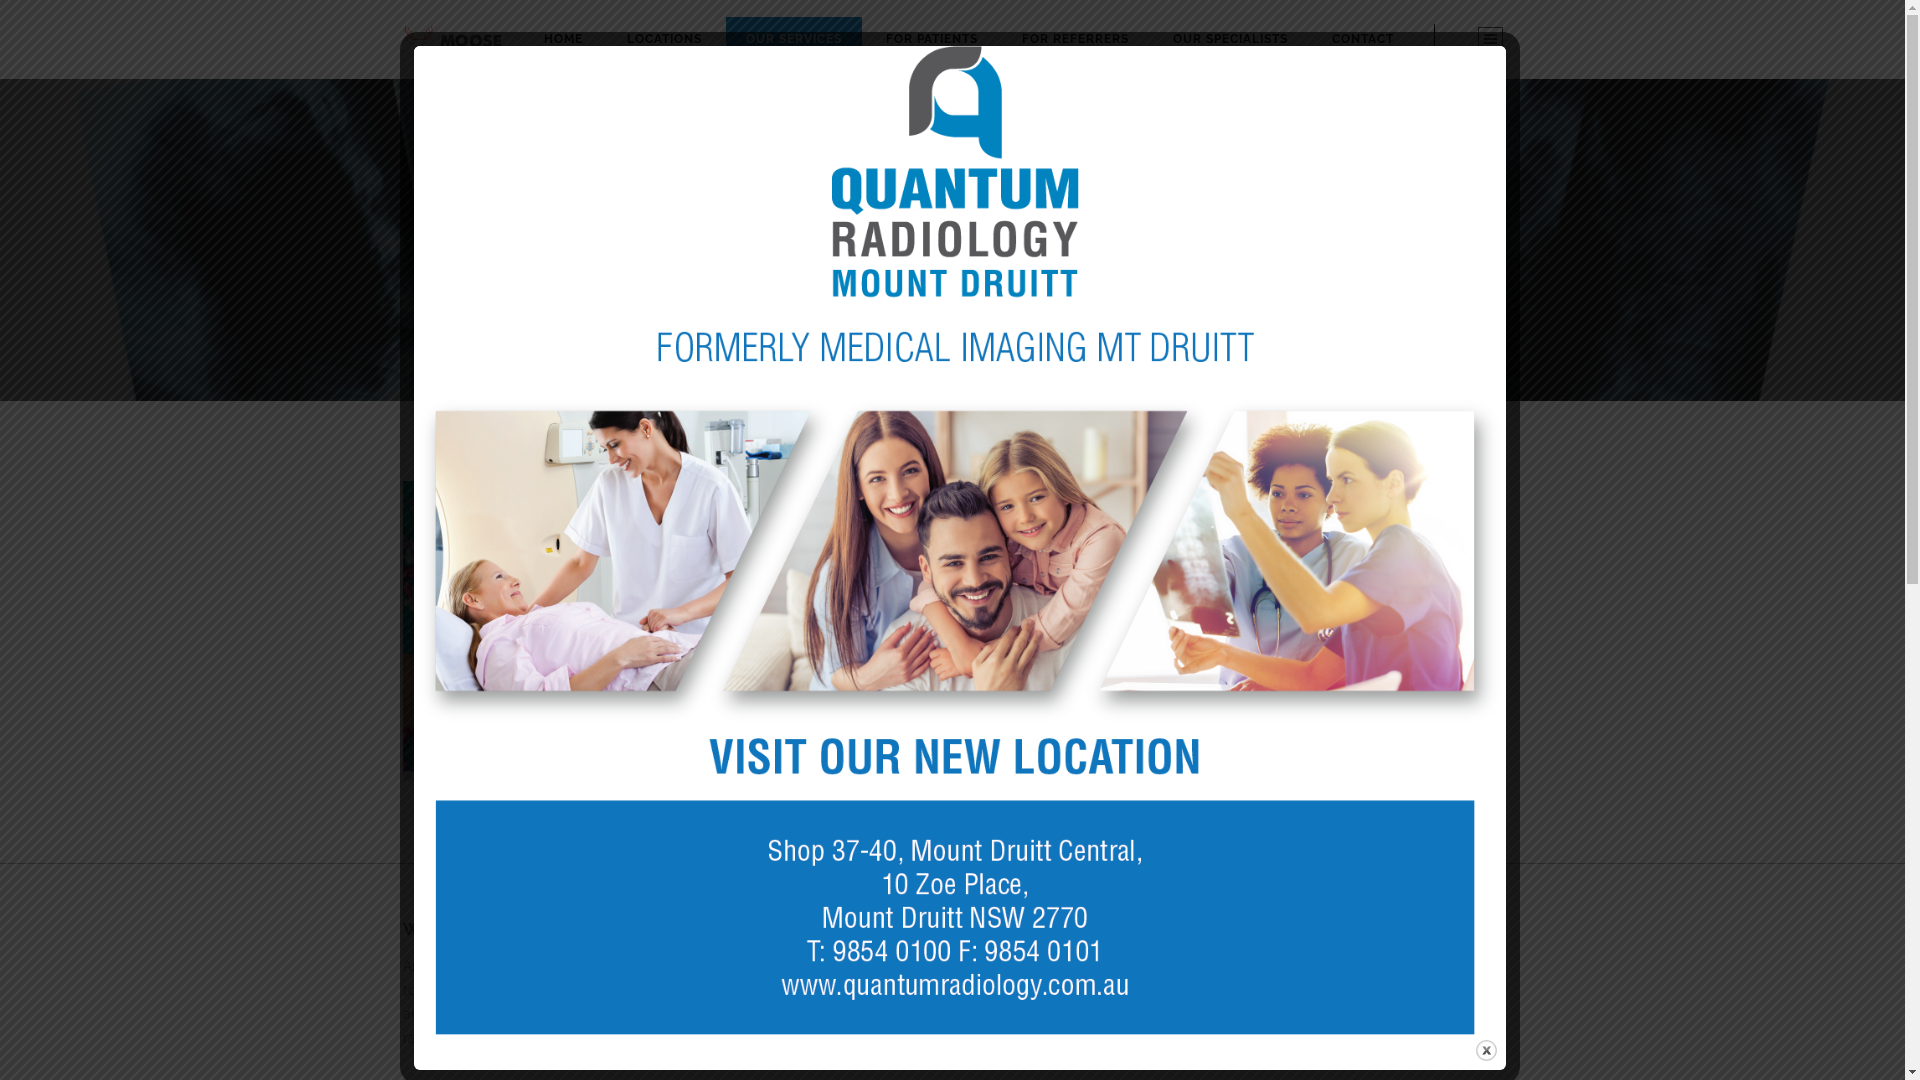 Image resolution: width=1920 pixels, height=1080 pixels. Describe the element at coordinates (664, 38) in the screenshot. I see `LOCATIONS` at that location.